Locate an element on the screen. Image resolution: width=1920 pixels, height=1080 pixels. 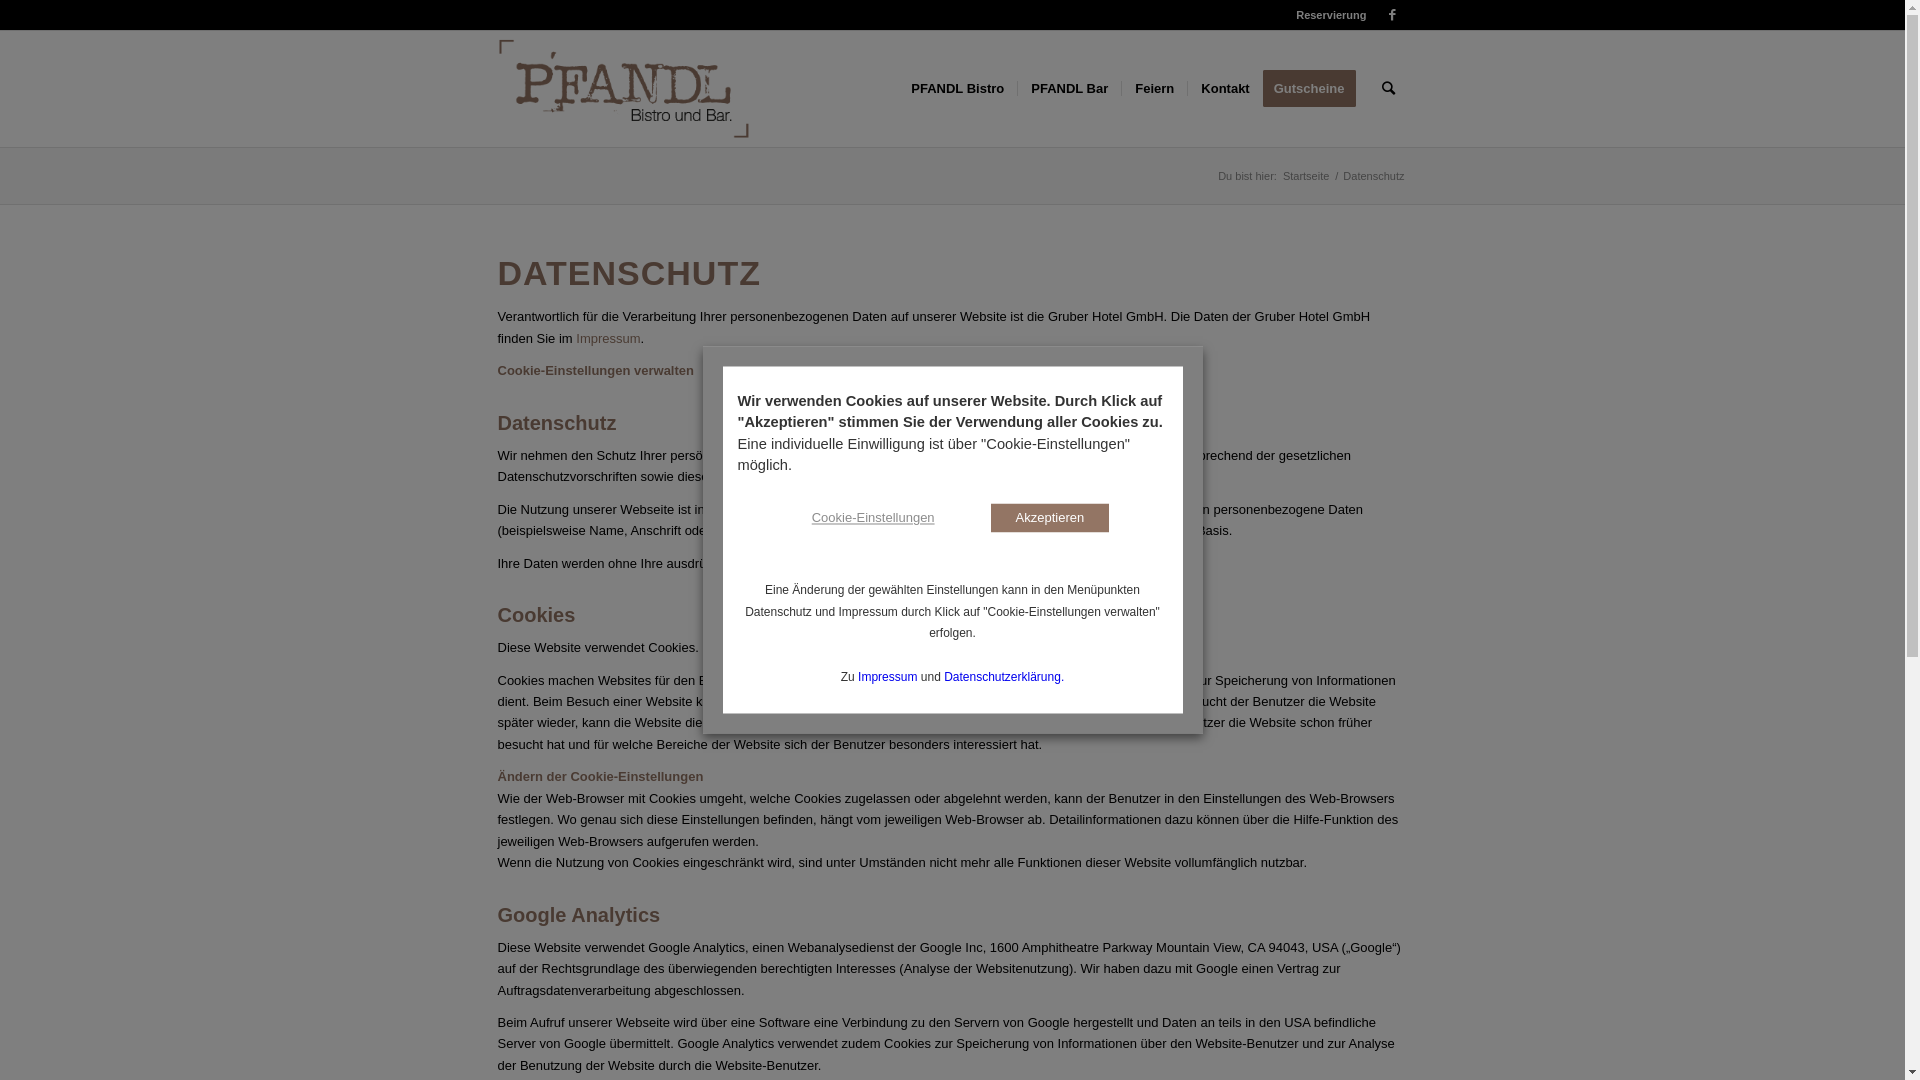
Facebook is located at coordinates (1393, 15).